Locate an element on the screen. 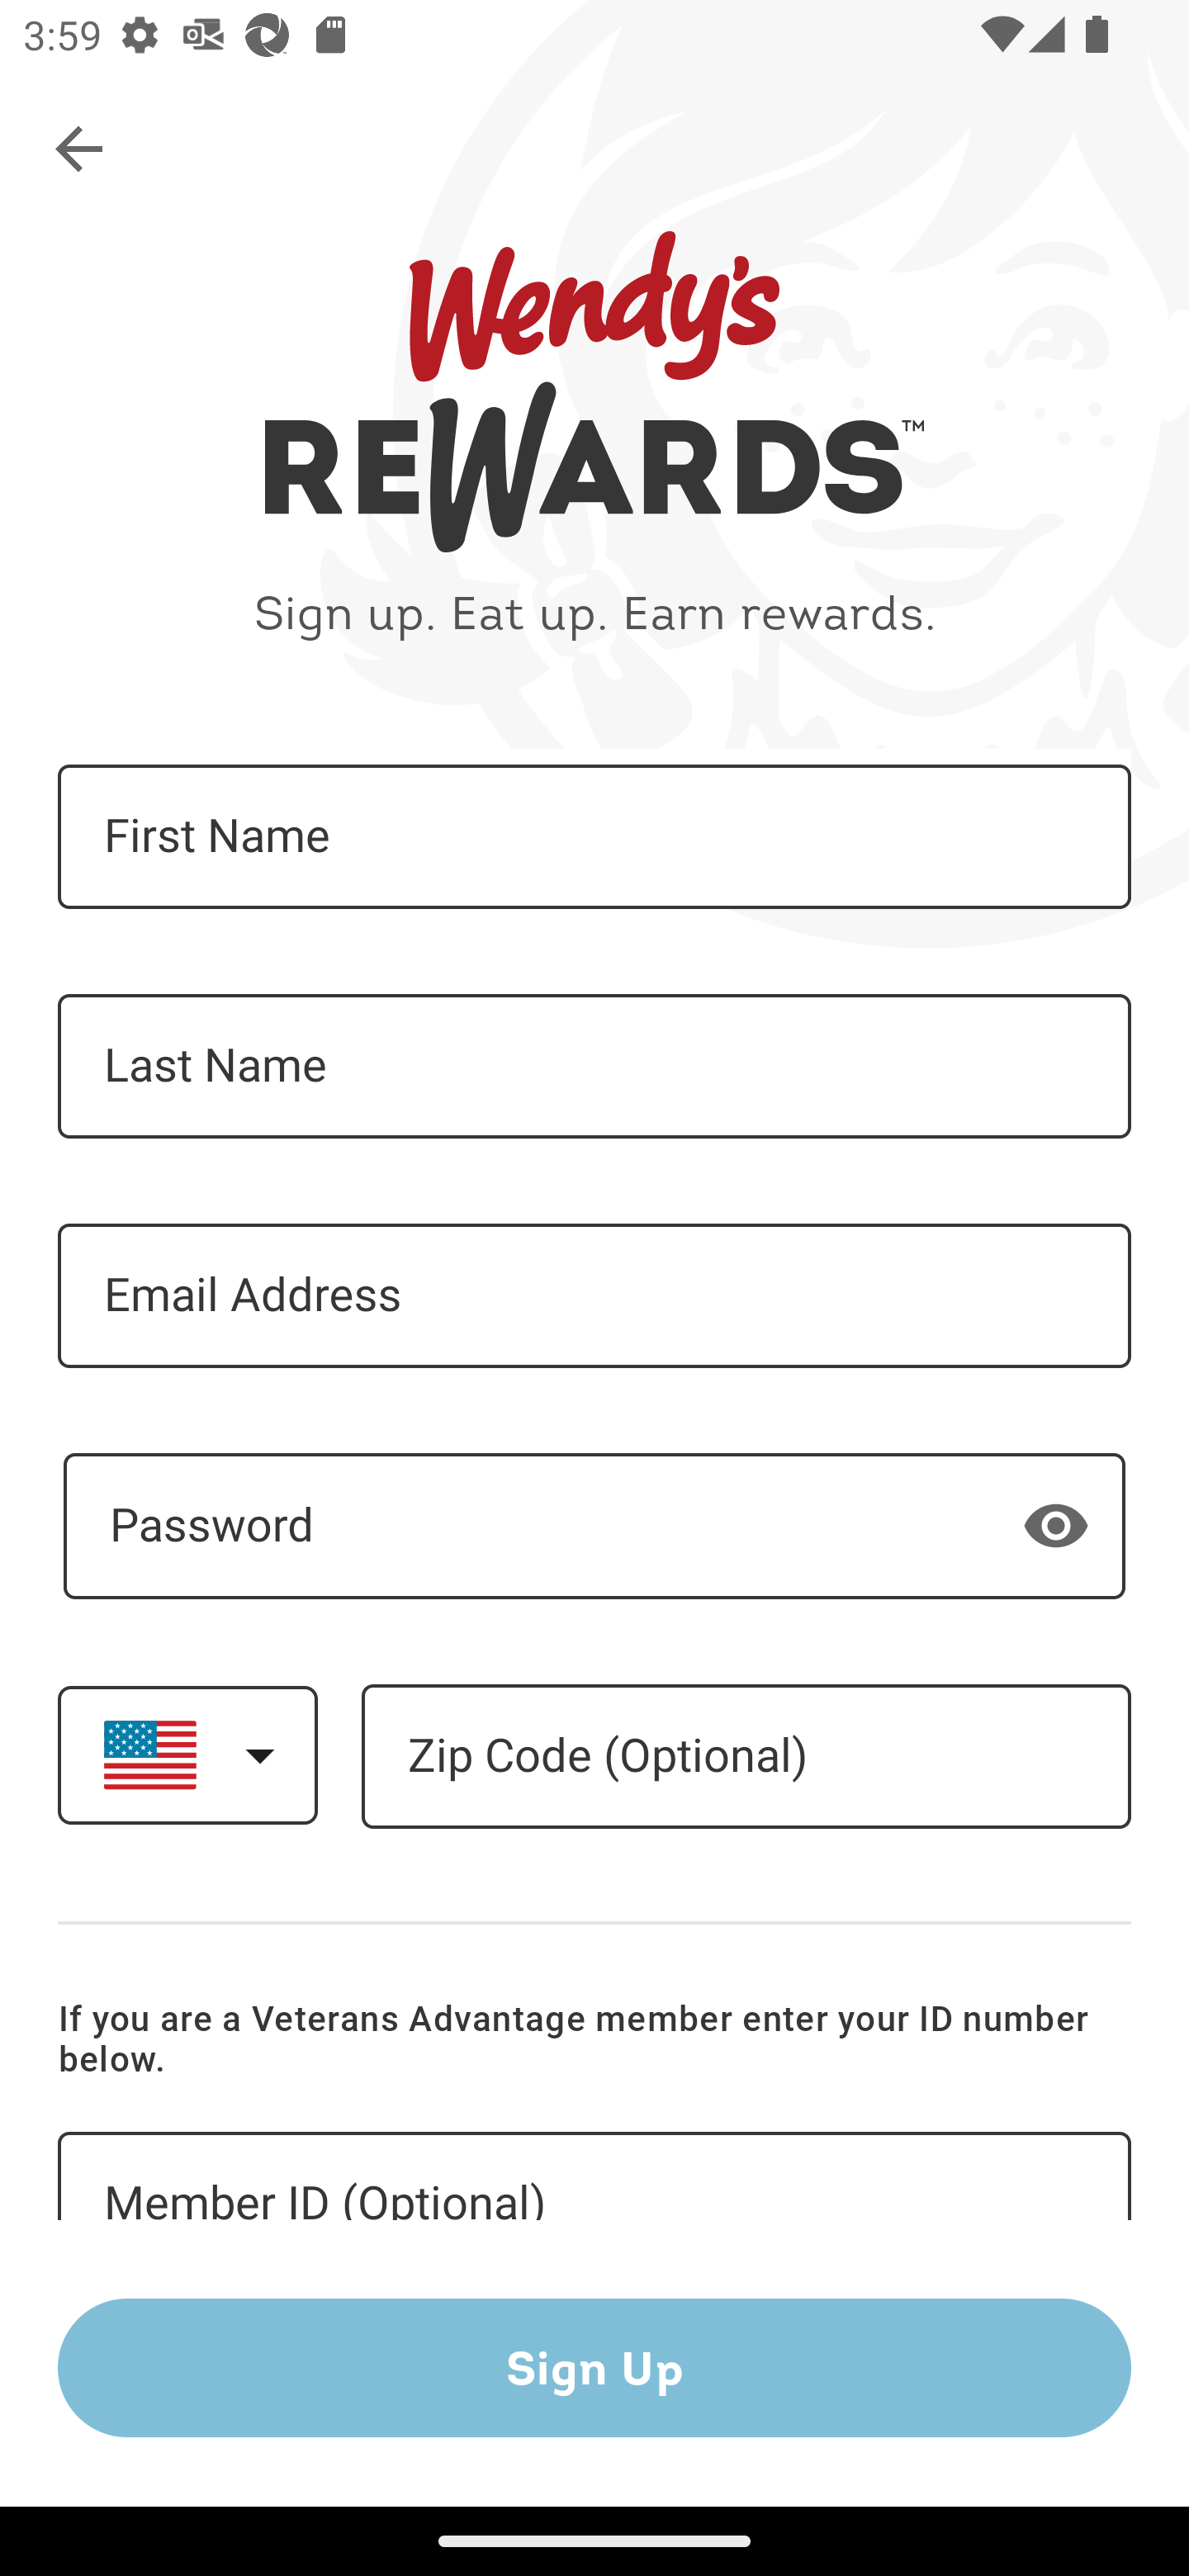 The height and width of the screenshot is (2576, 1189). Email Address - Required is located at coordinates (594, 1295).